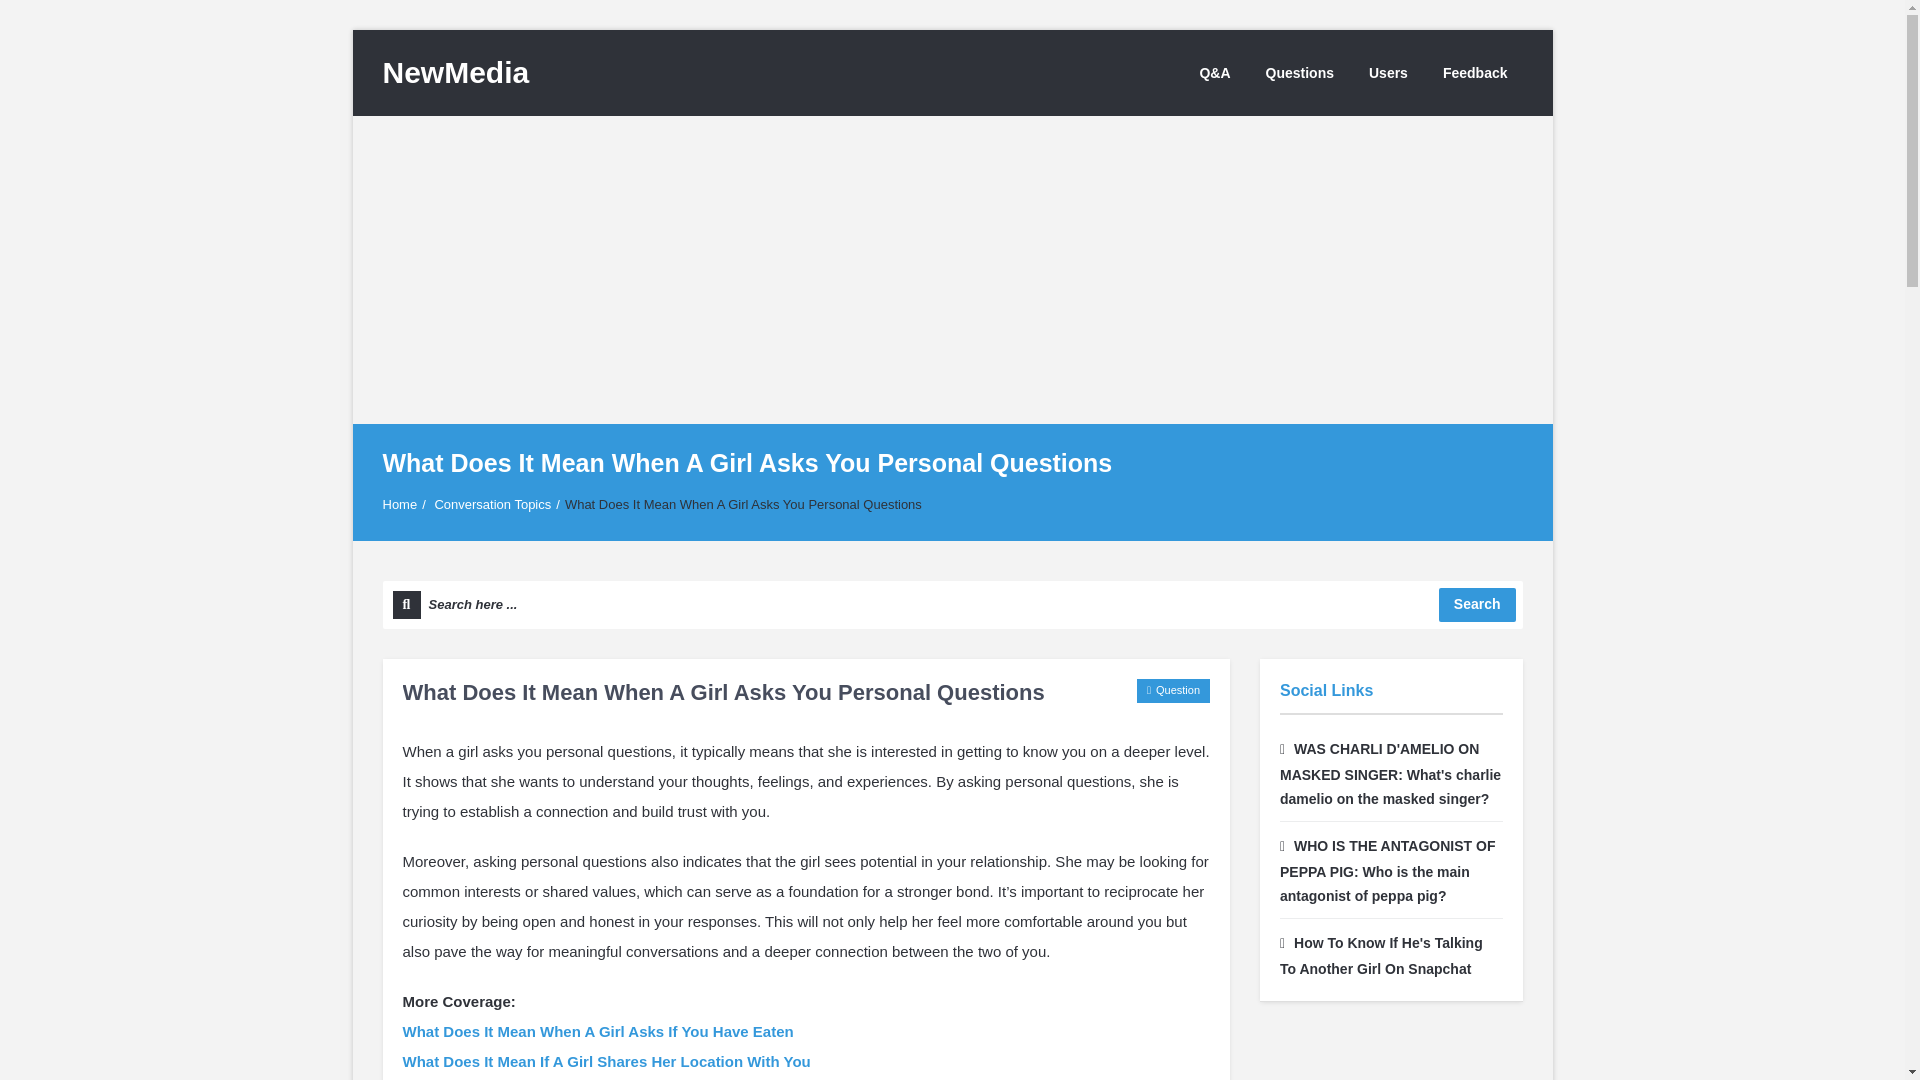  I want to click on Conversation Topics, so click(492, 504).